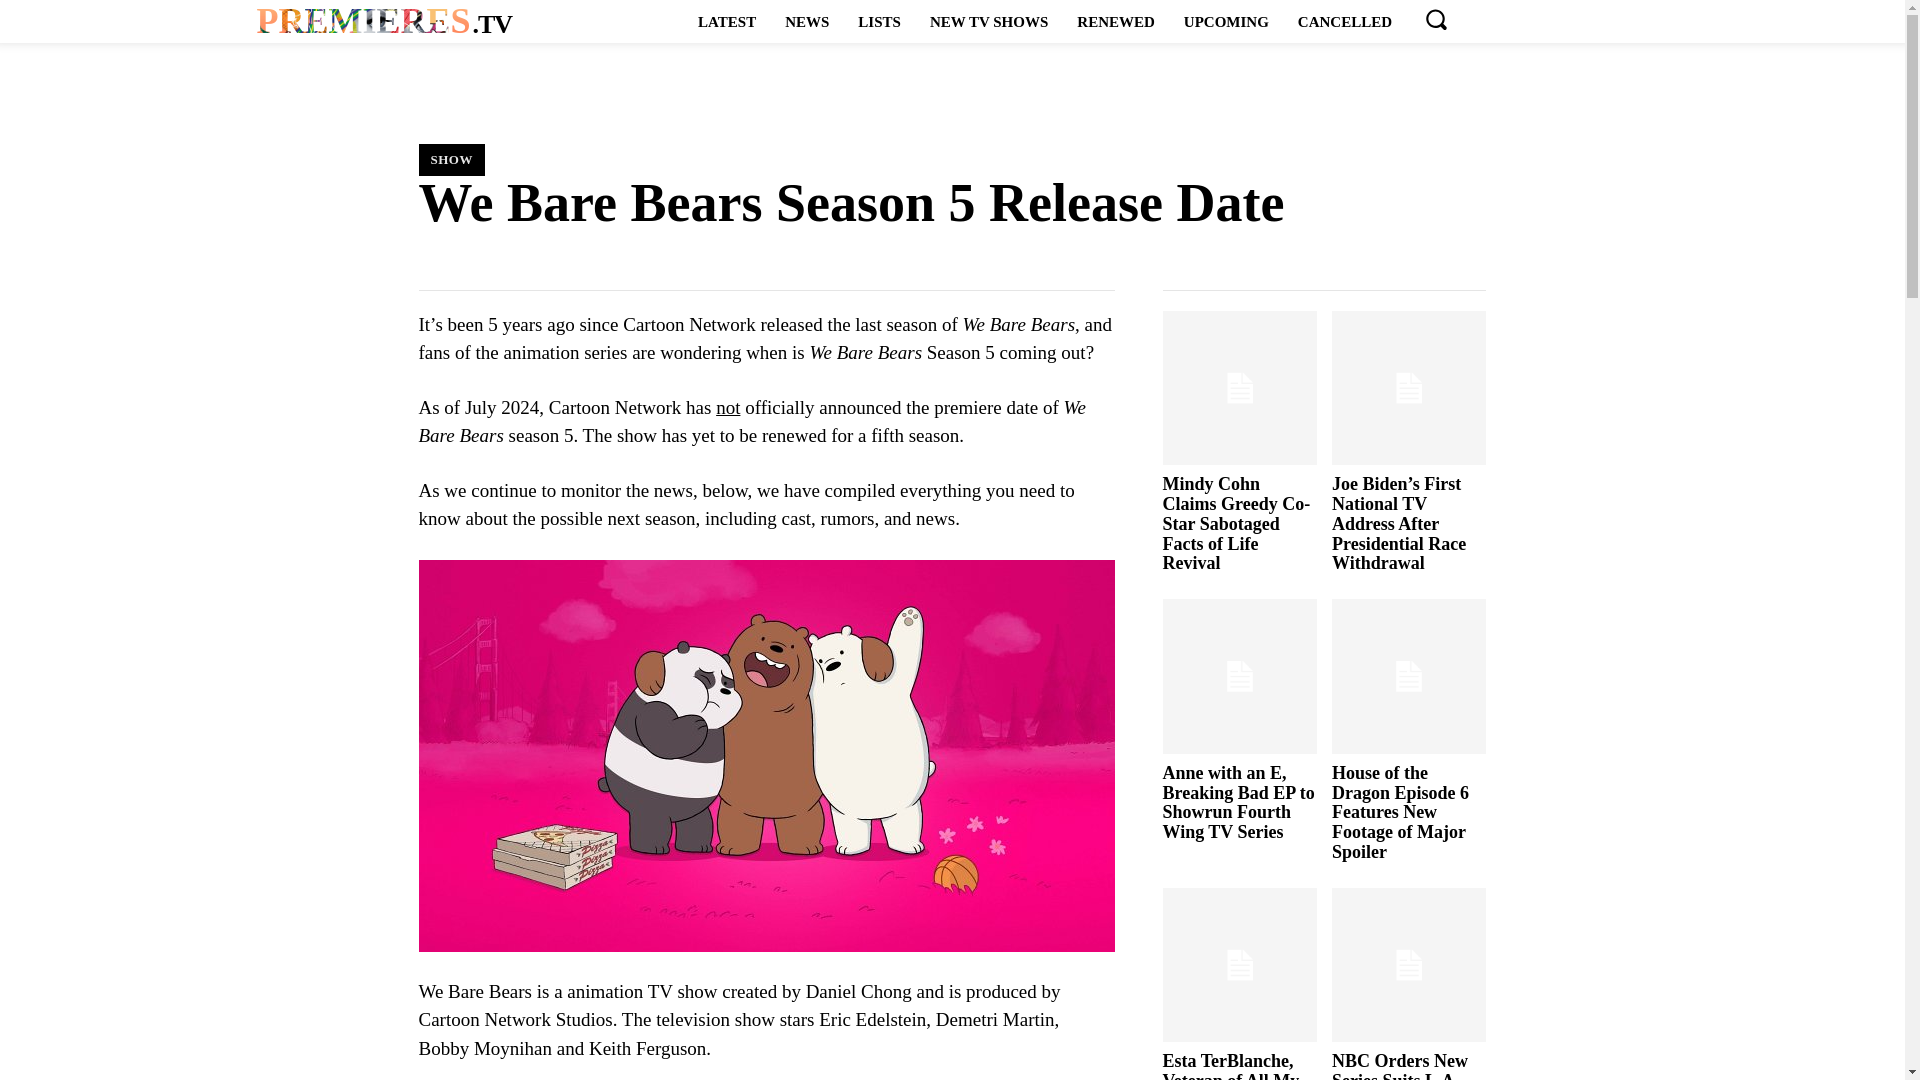 Image resolution: width=1920 pixels, height=1080 pixels. Describe the element at coordinates (1344, 21) in the screenshot. I see `Cancelled TV Shows` at that location.